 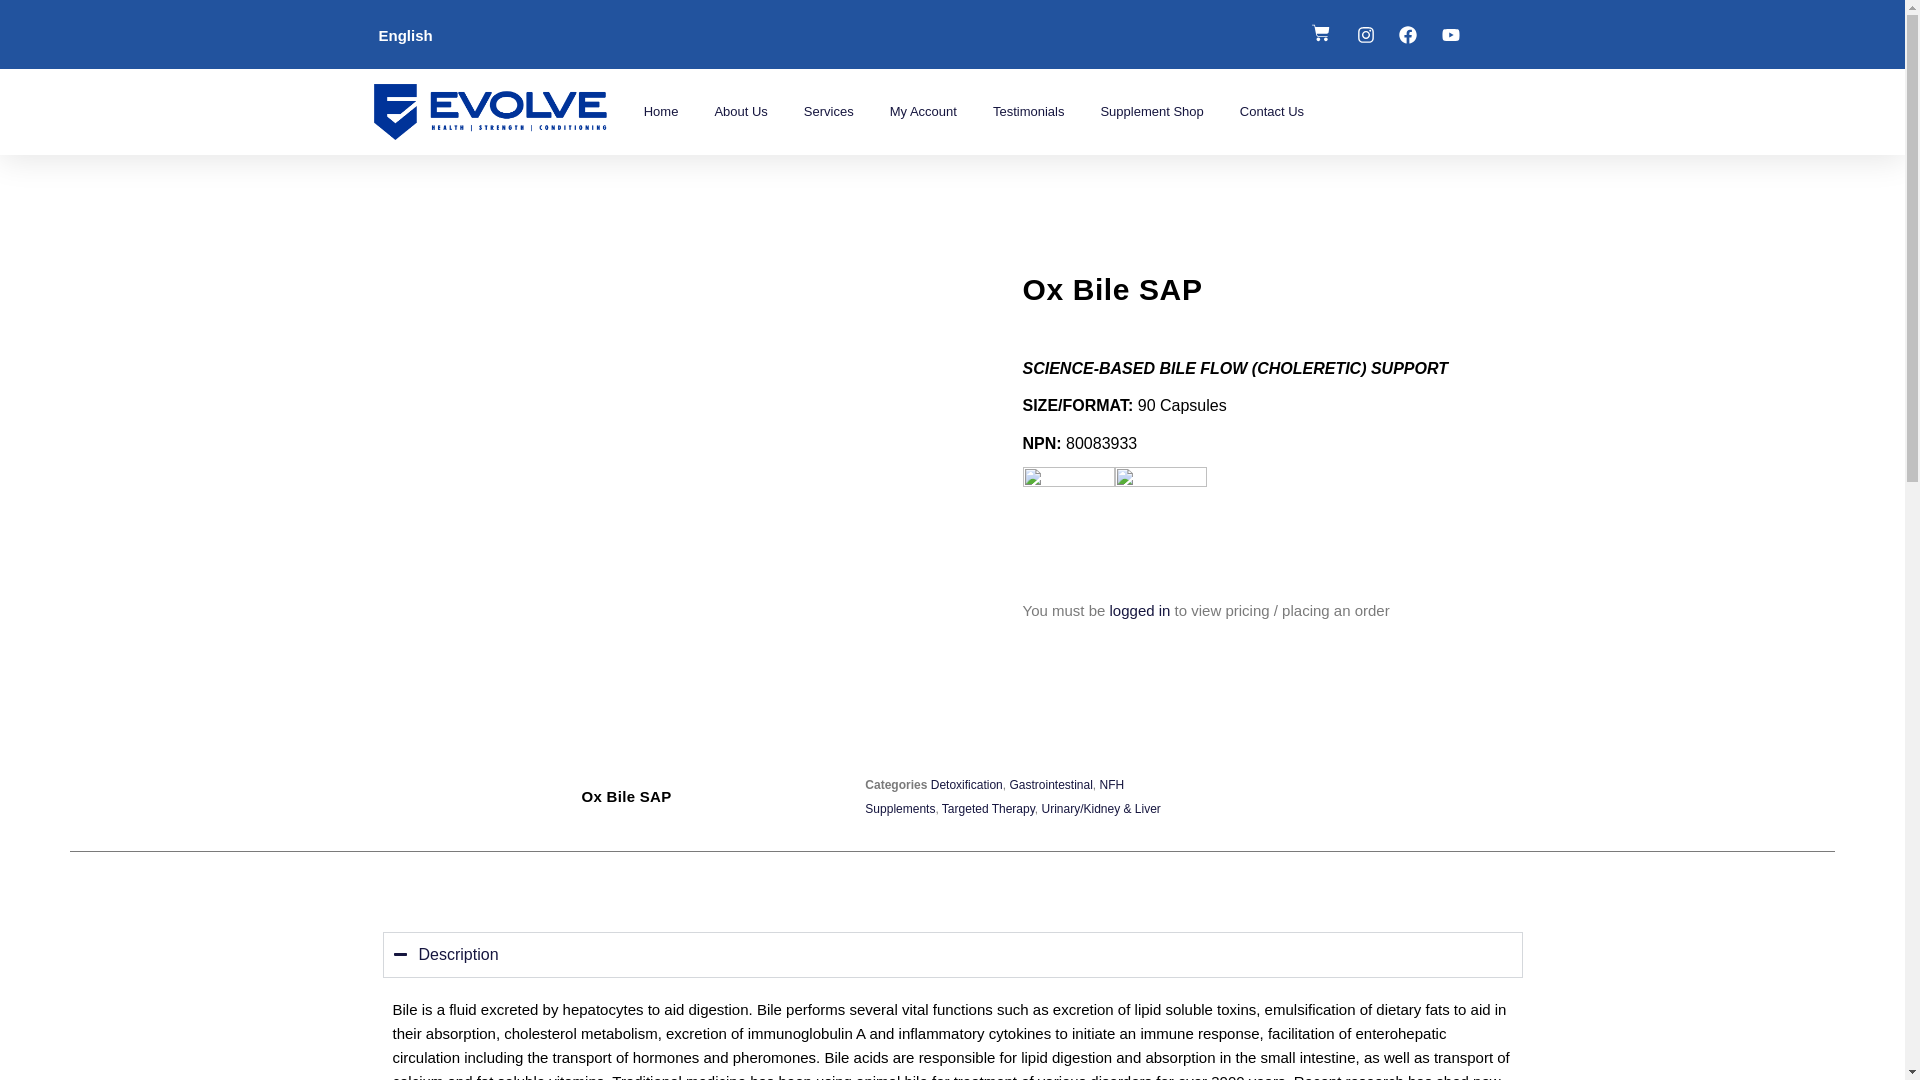 I want to click on About Us, so click(x=740, y=112).